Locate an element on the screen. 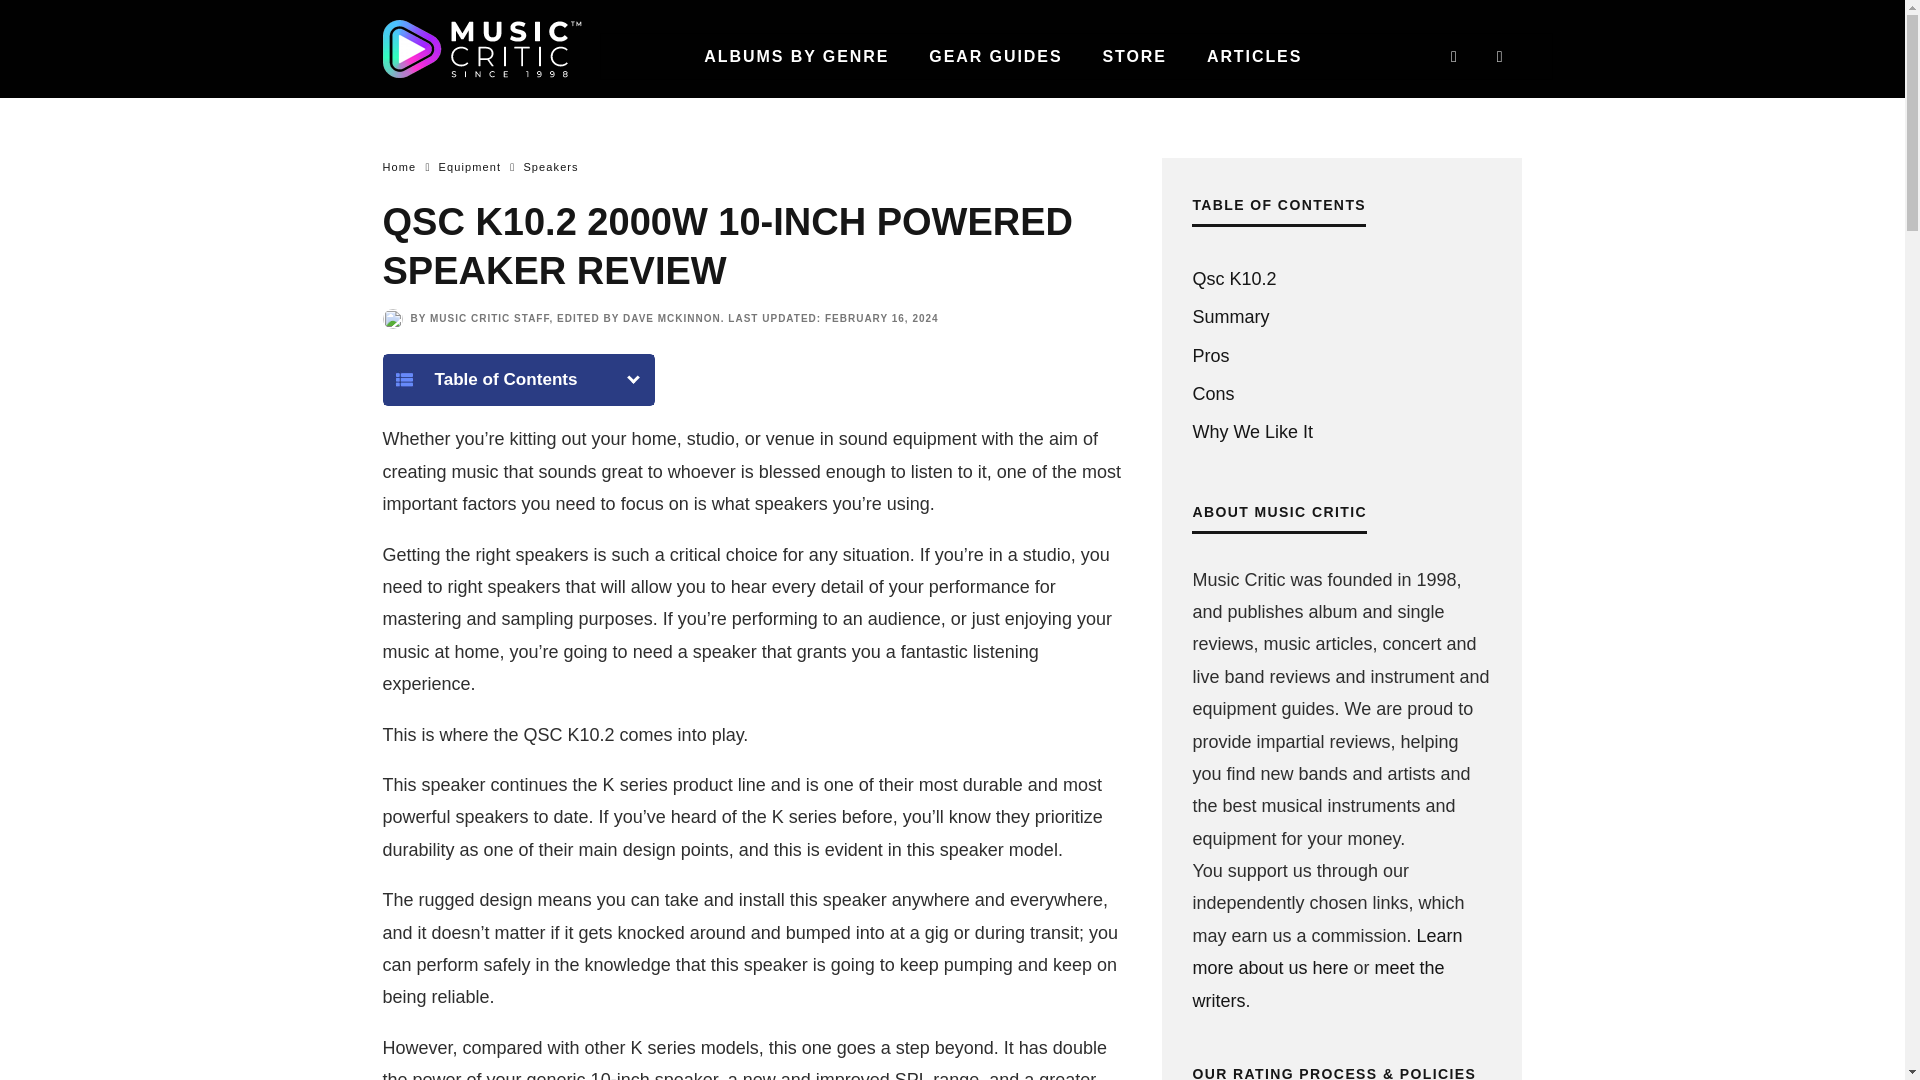 The image size is (1920, 1080). DAVE MCKINNON is located at coordinates (672, 318).